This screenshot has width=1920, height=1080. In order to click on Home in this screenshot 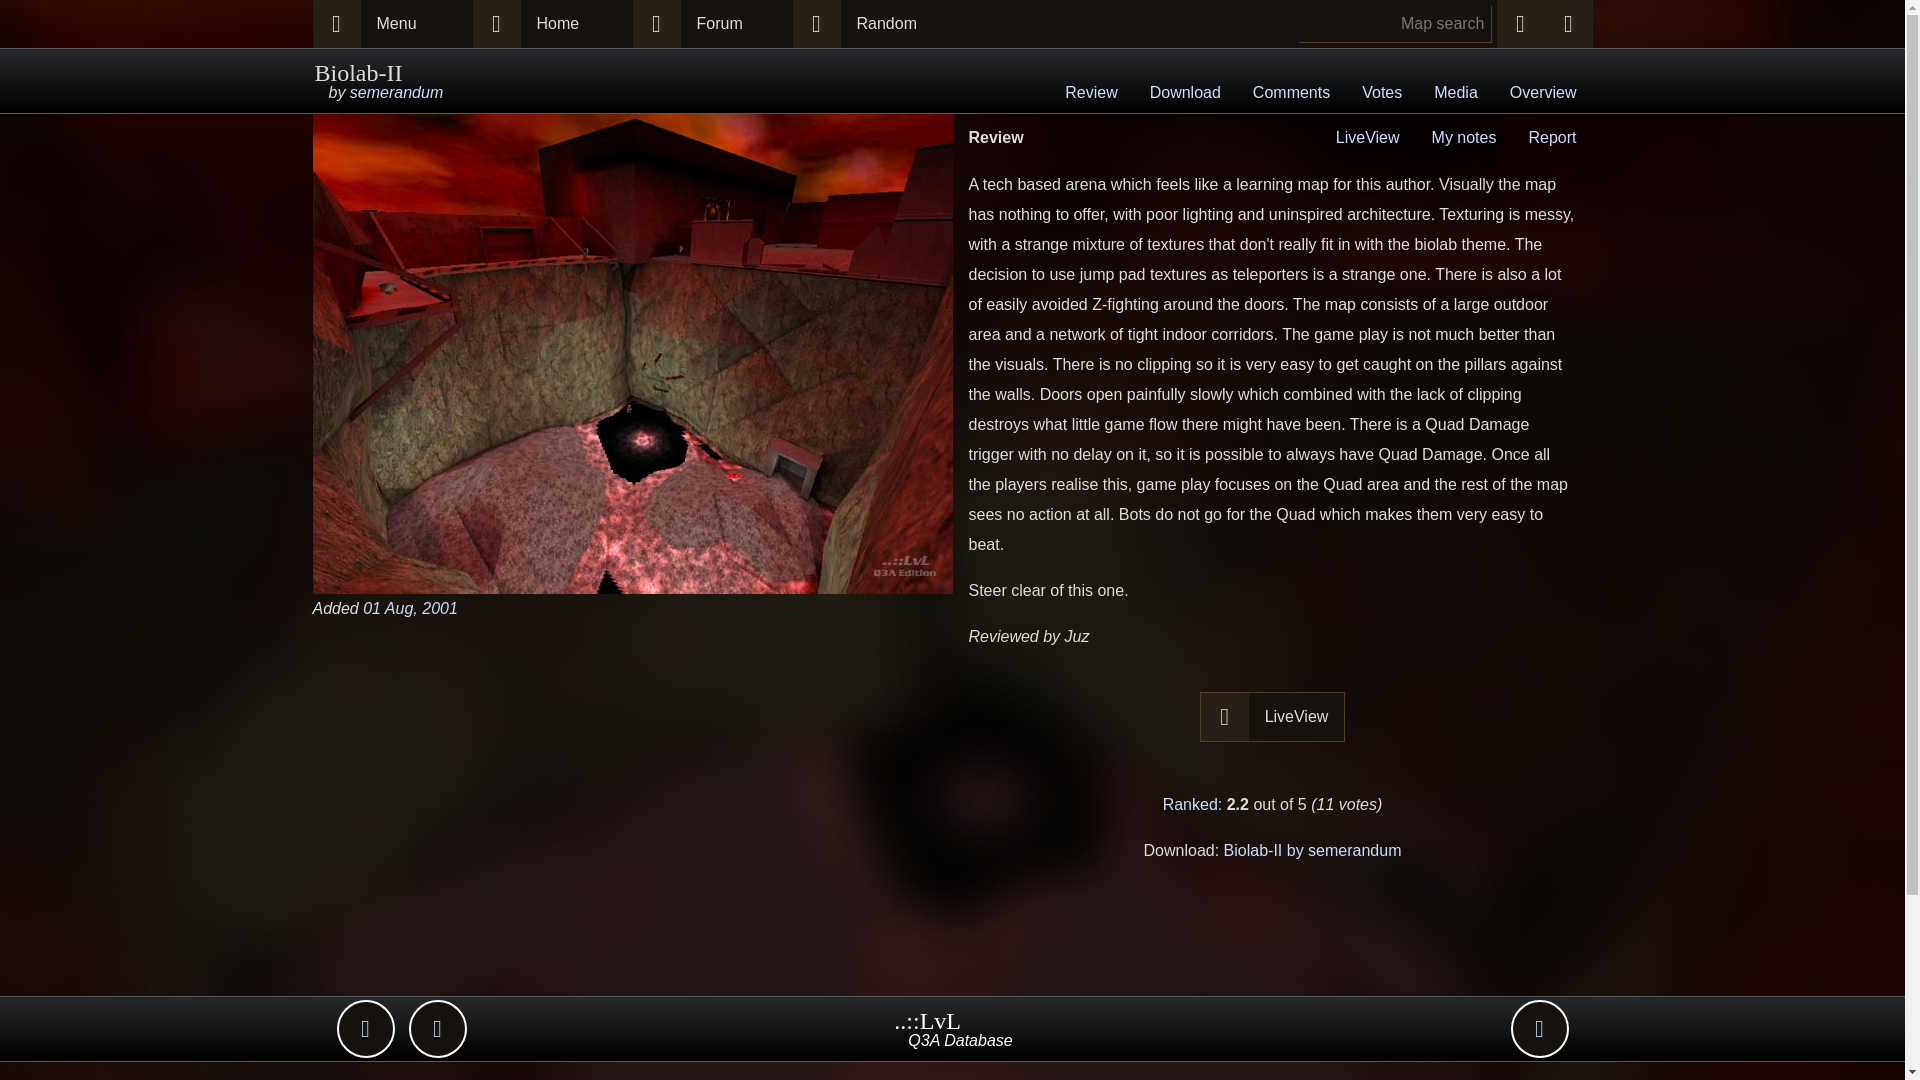, I will do `click(576, 24)`.